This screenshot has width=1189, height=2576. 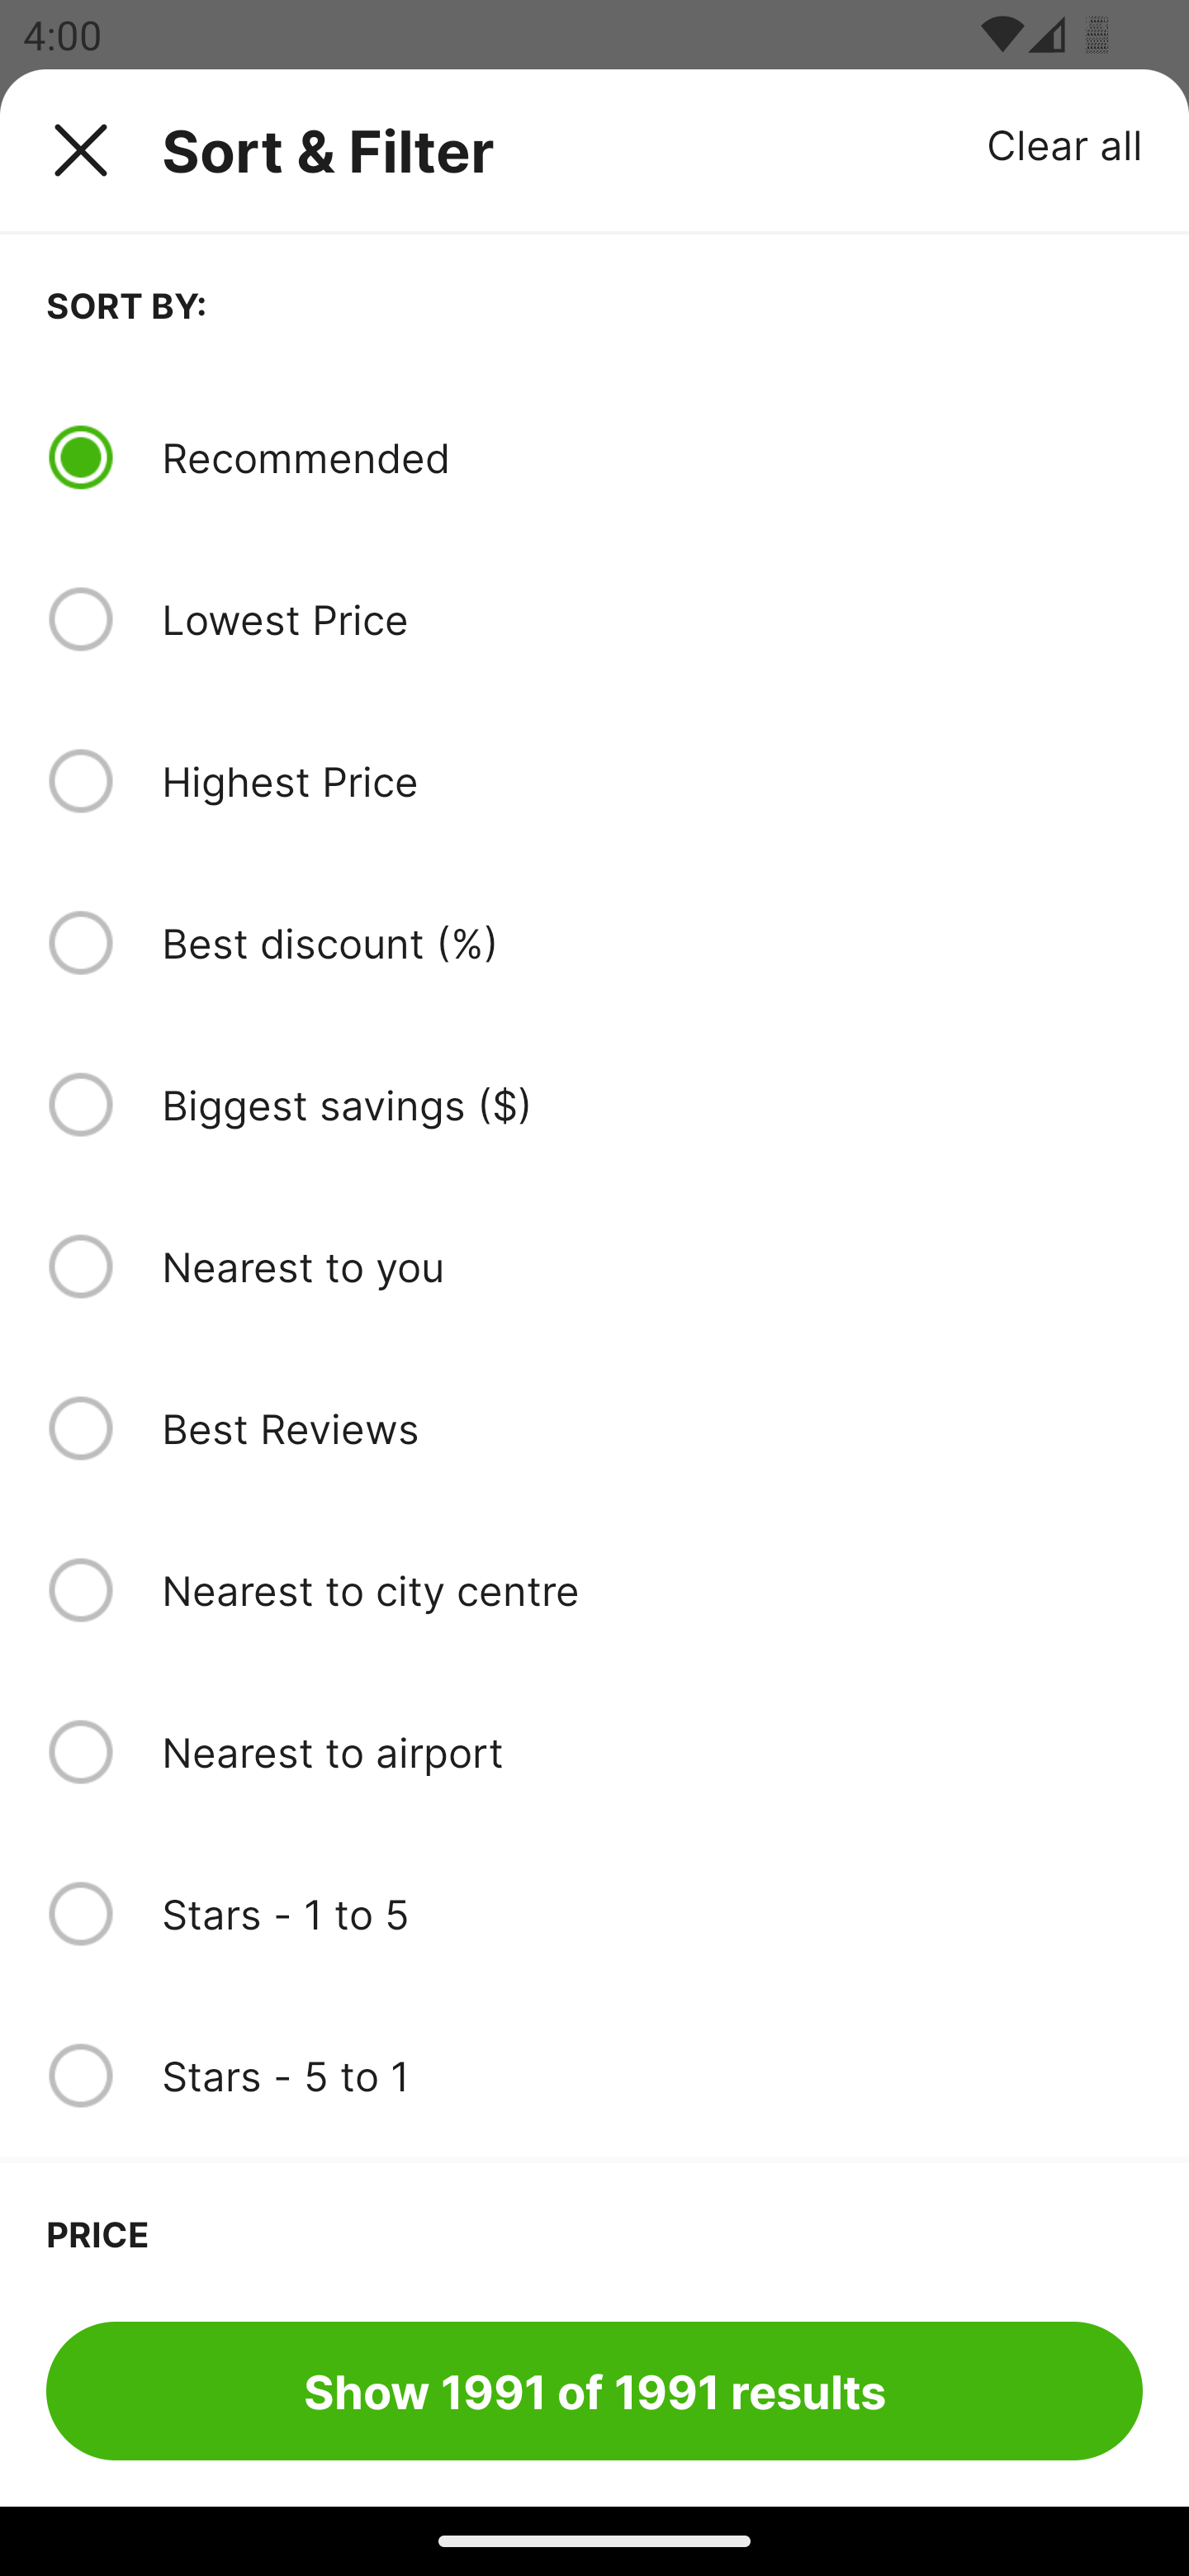 I want to click on Clear all, so click(x=1065, y=144).